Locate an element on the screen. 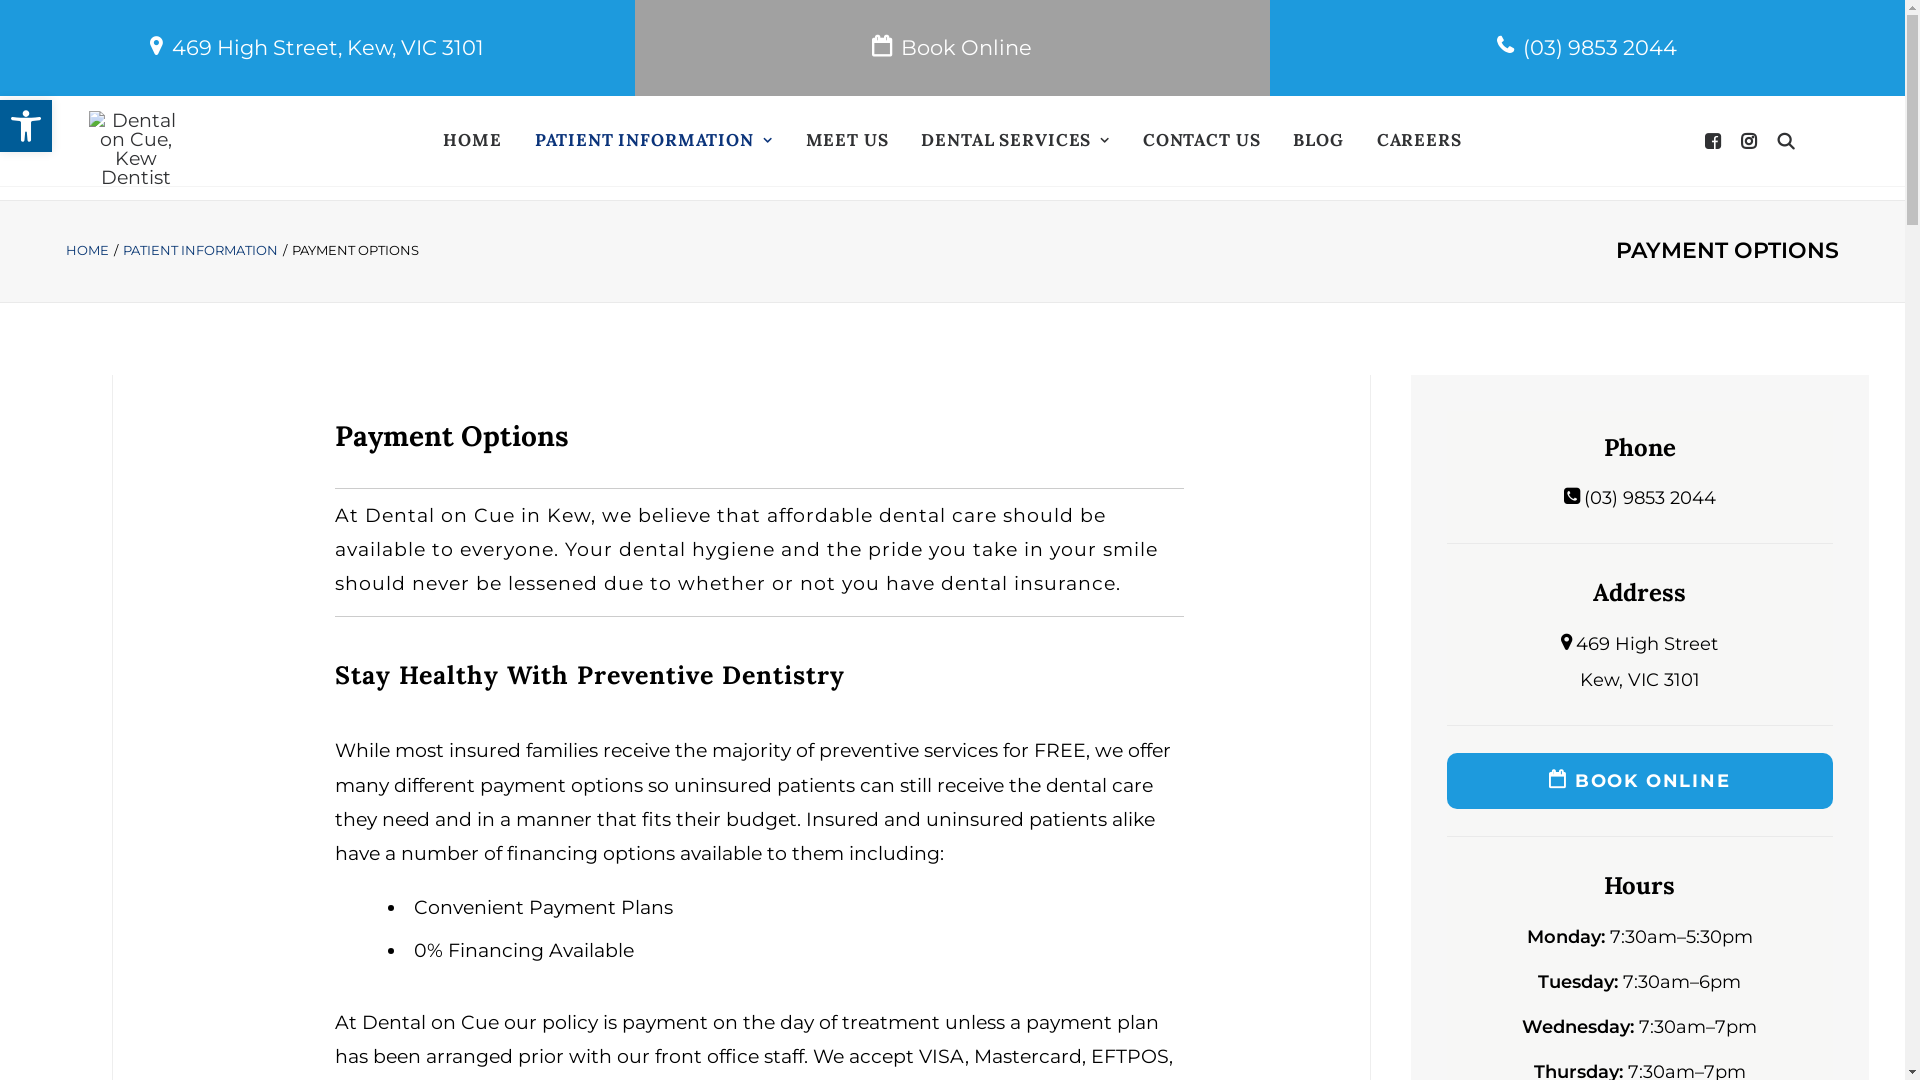 The width and height of the screenshot is (1920, 1080).   469 High Street, Kew, VIC 3101 is located at coordinates (318, 48).